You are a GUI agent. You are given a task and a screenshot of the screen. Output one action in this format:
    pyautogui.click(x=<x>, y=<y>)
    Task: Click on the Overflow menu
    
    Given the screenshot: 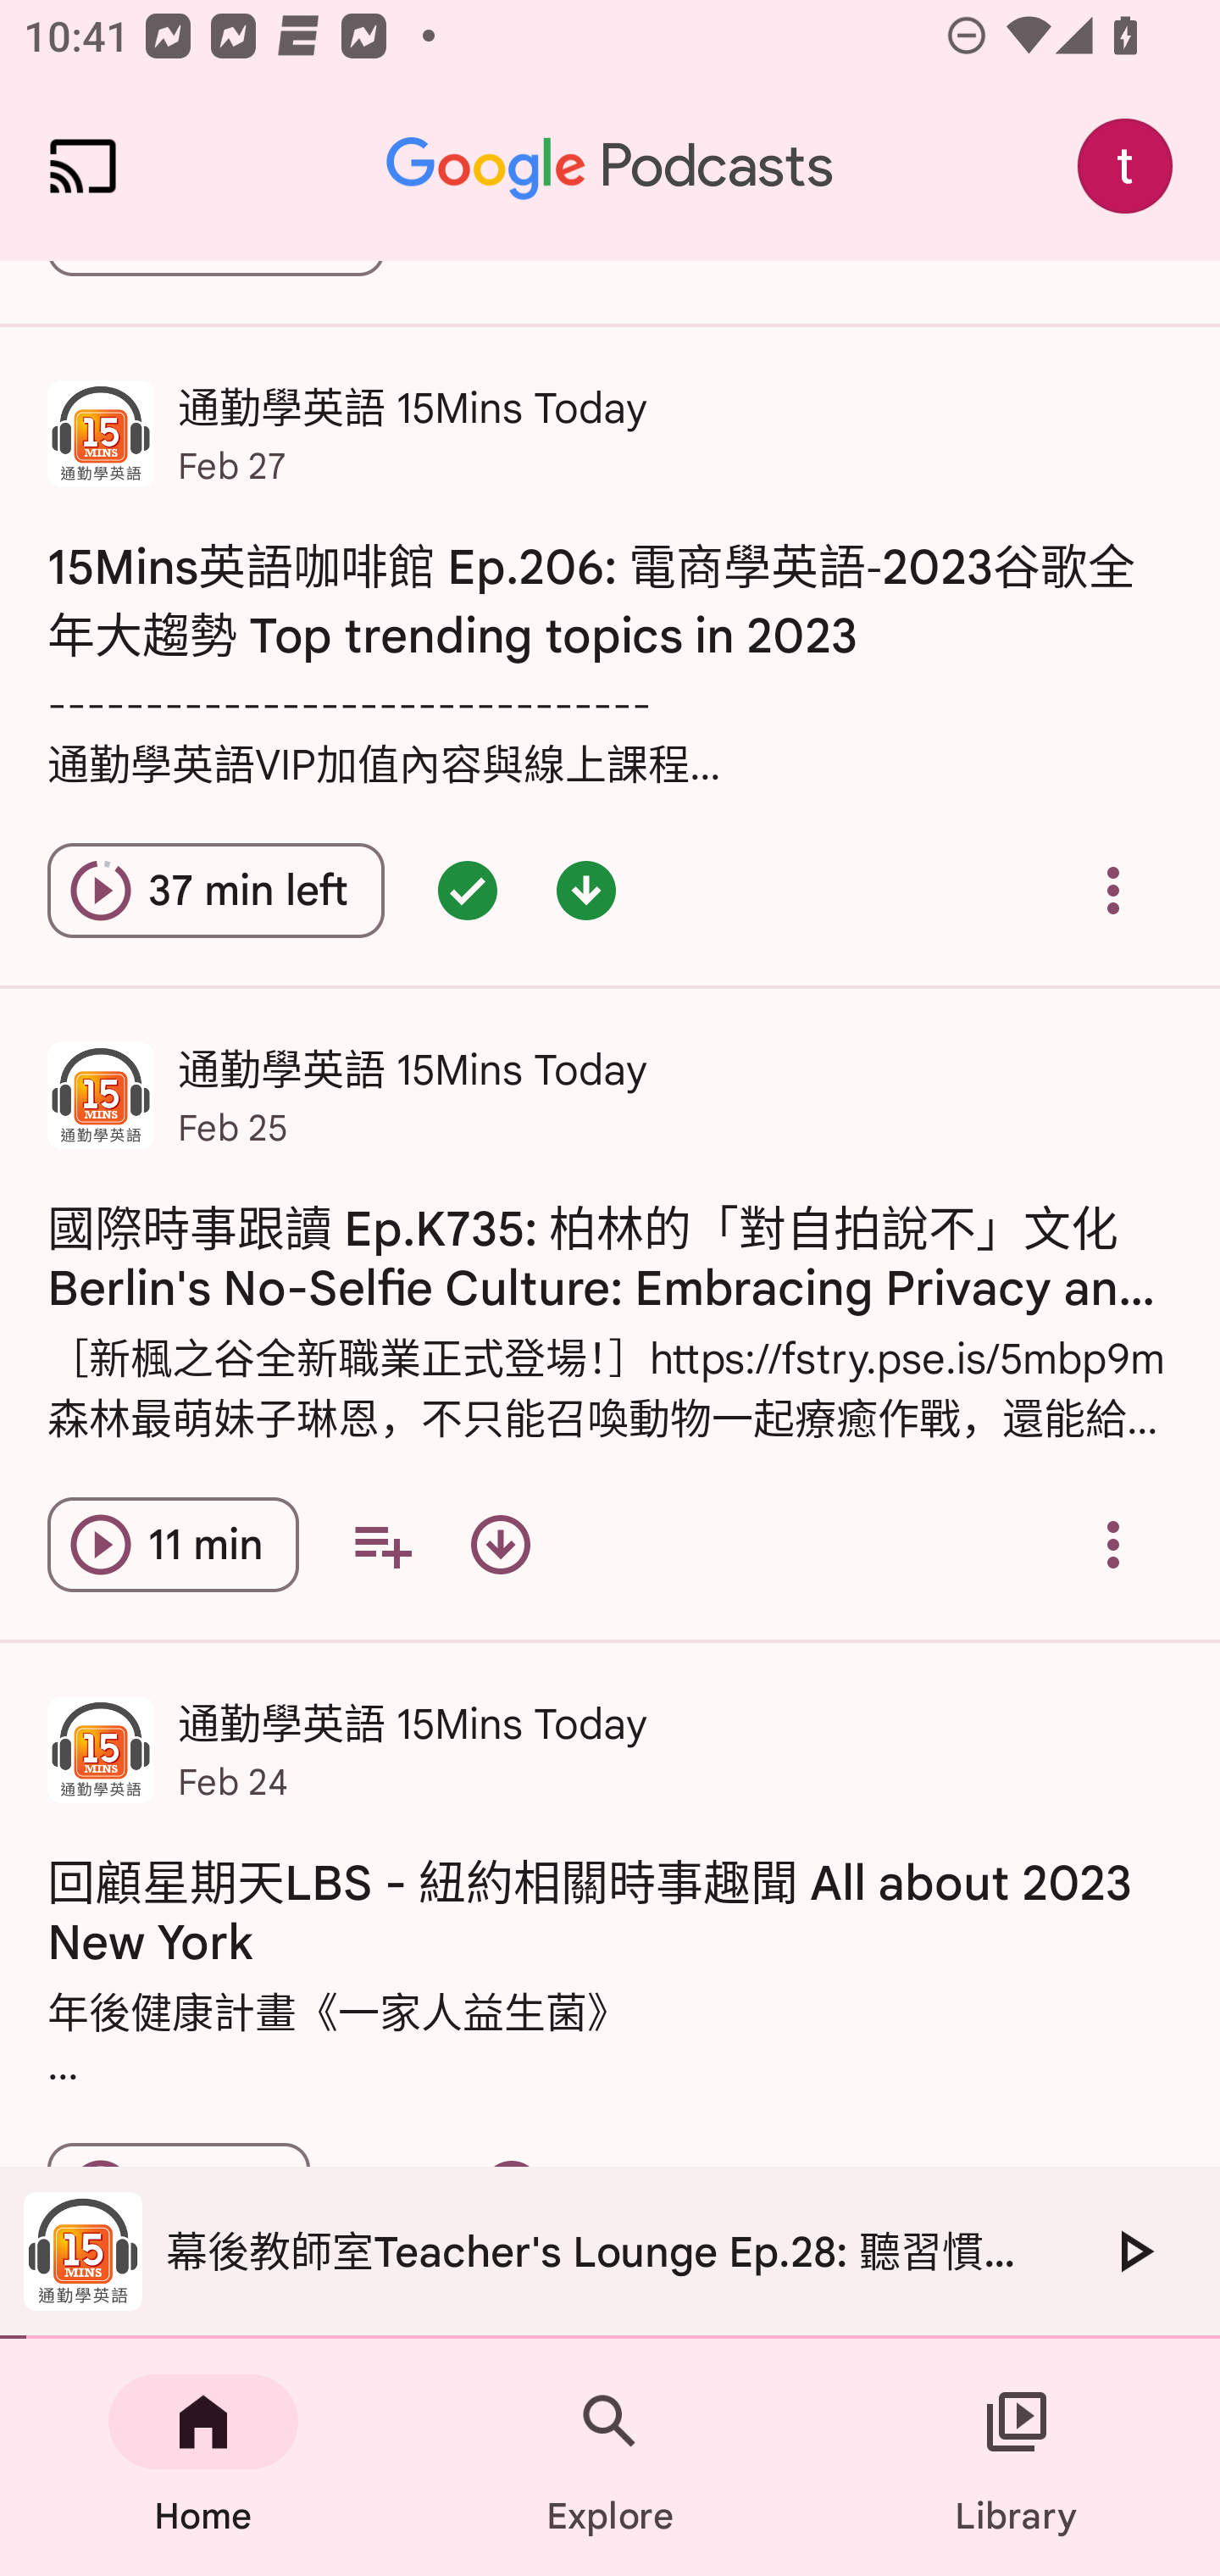 What is the action you would take?
    pyautogui.click(x=1113, y=890)
    